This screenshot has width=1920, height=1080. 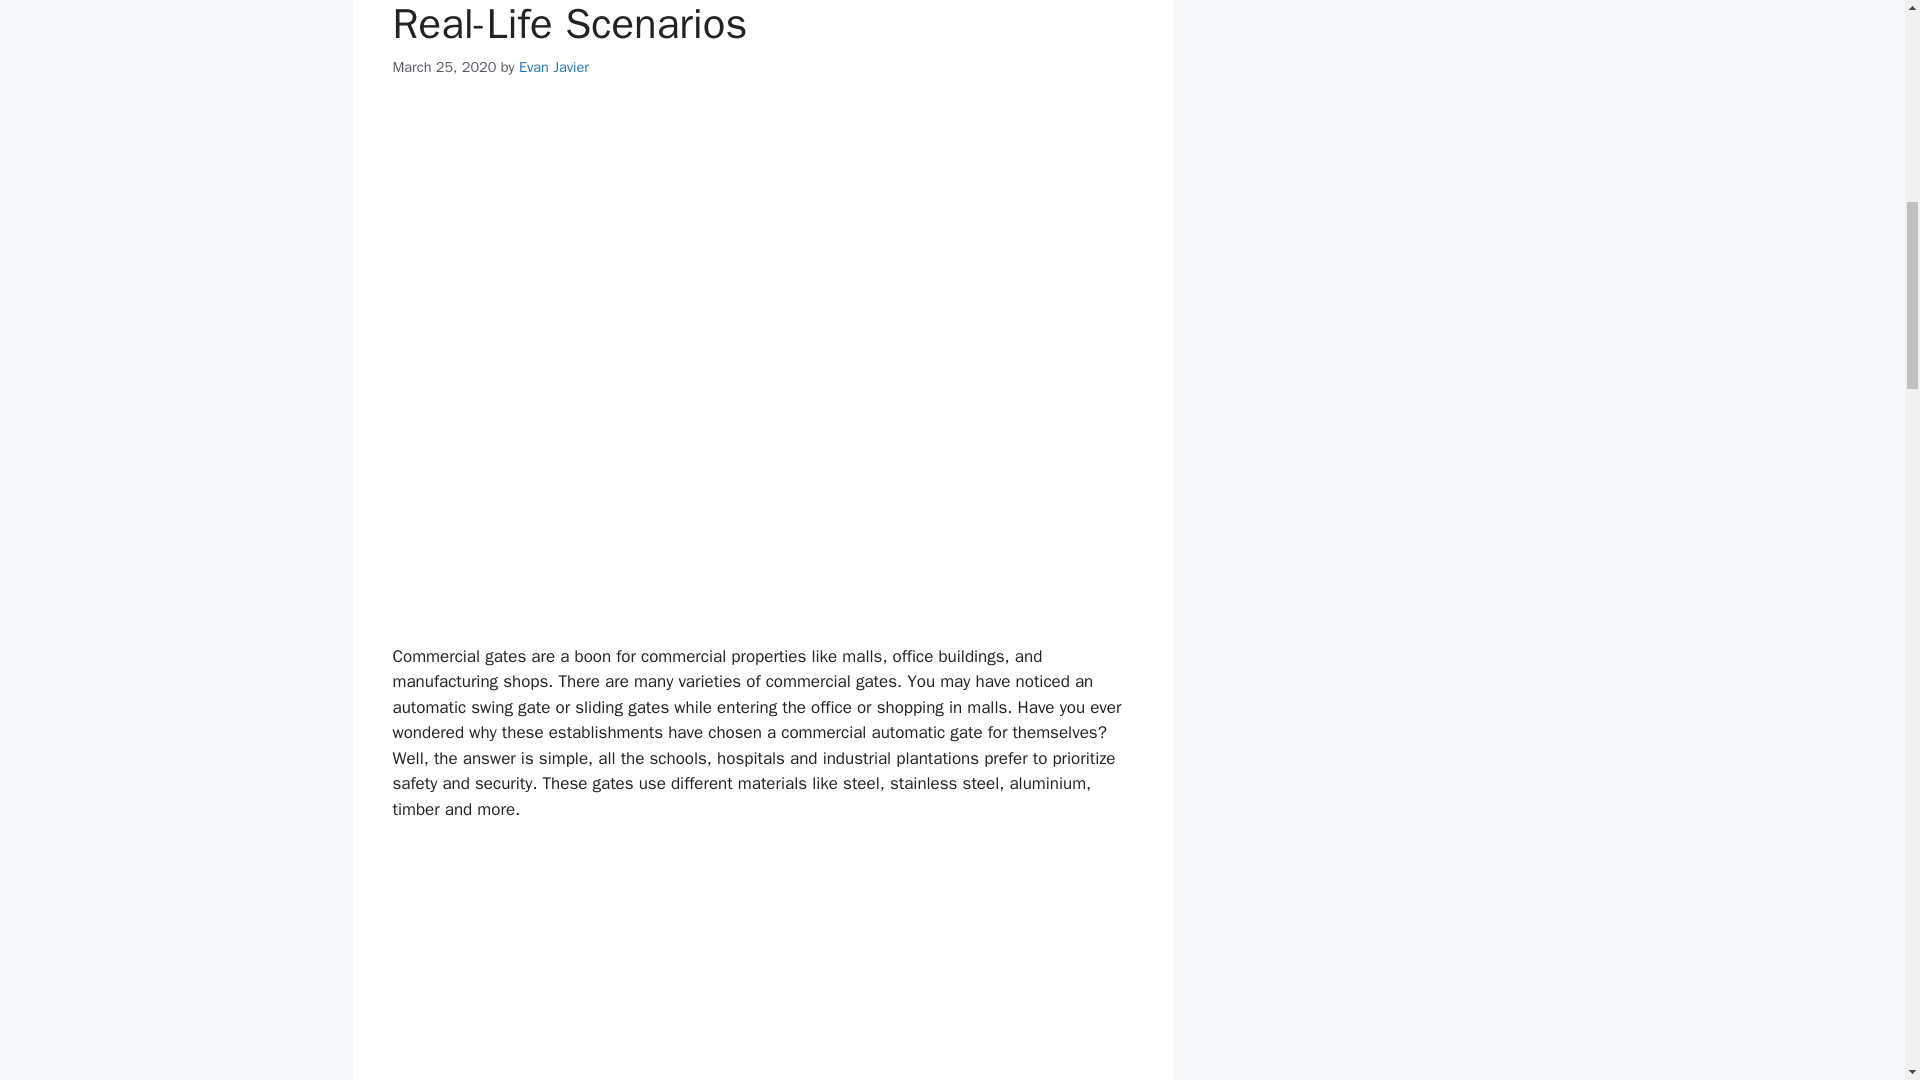 I want to click on Advertisement, so click(x=876, y=964).